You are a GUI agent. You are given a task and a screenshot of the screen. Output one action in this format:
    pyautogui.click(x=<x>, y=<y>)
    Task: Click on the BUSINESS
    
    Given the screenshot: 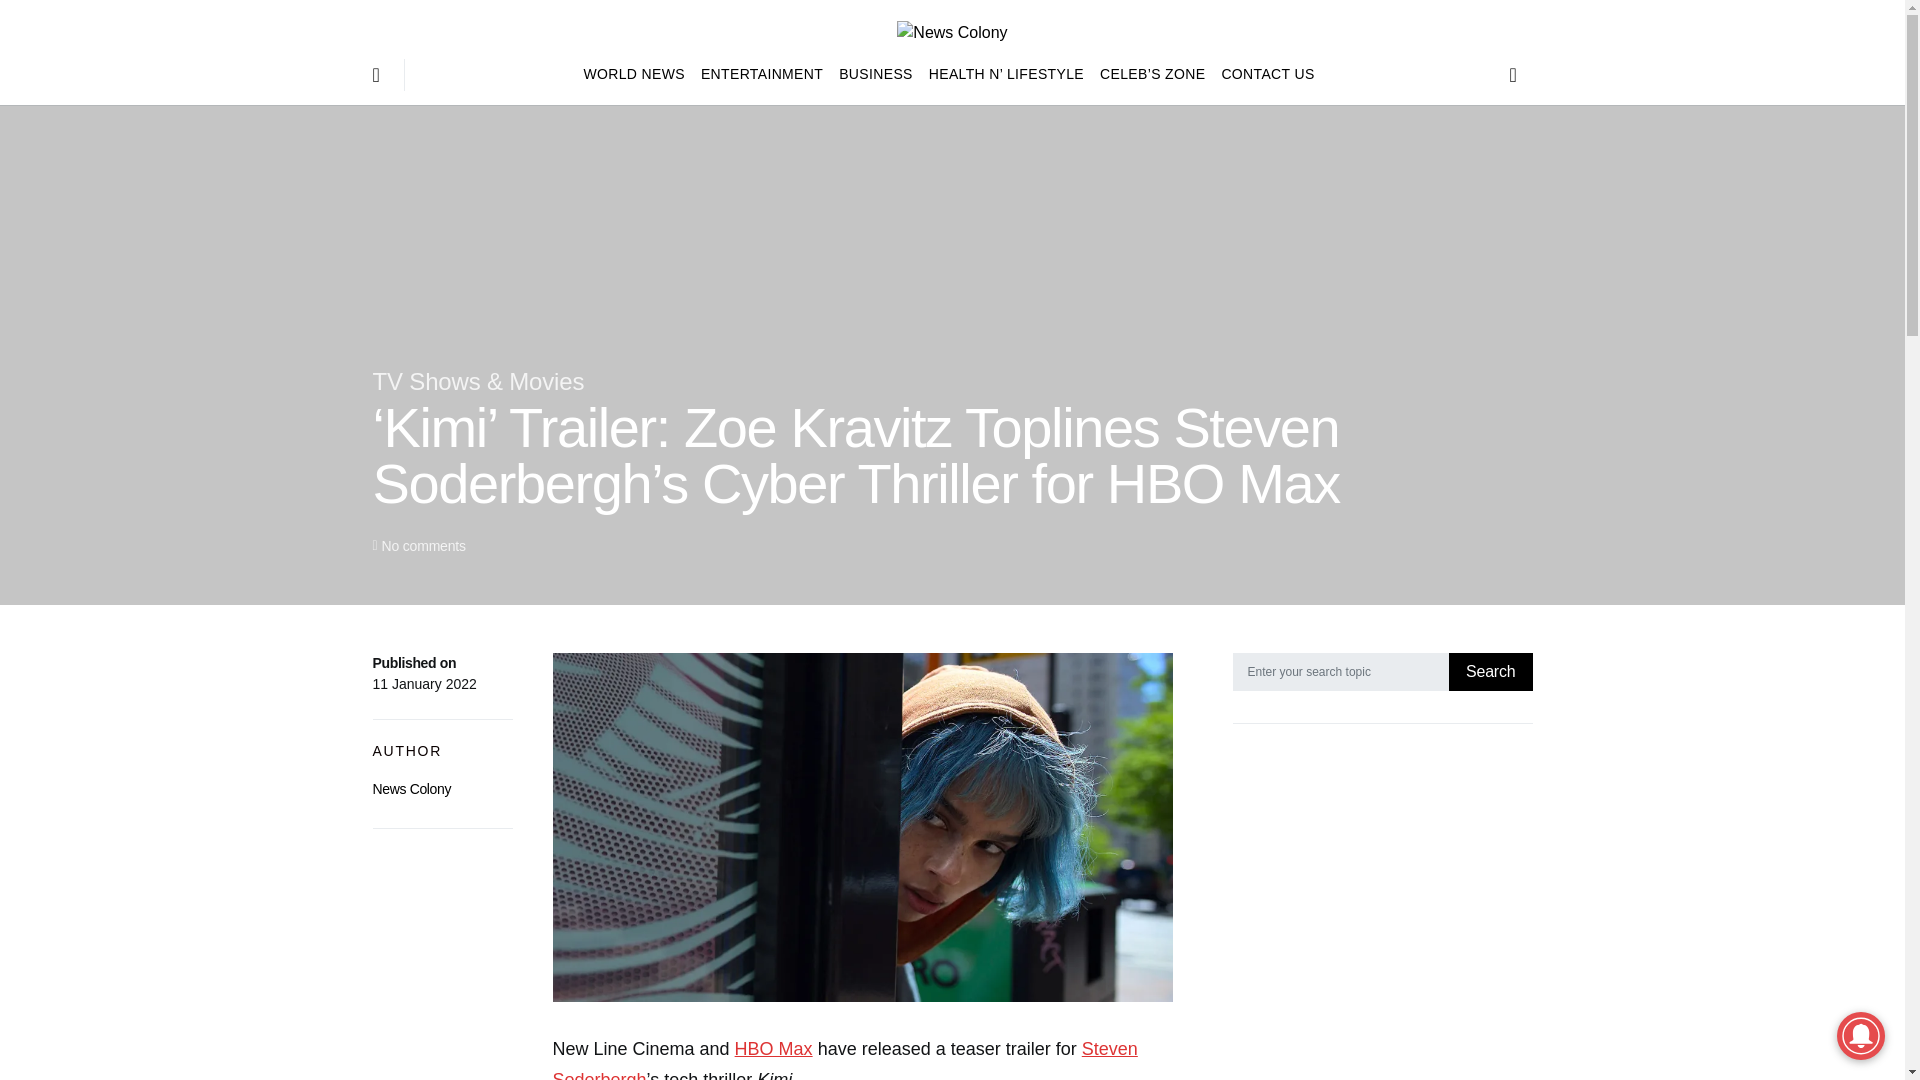 What is the action you would take?
    pyautogui.click(x=876, y=74)
    